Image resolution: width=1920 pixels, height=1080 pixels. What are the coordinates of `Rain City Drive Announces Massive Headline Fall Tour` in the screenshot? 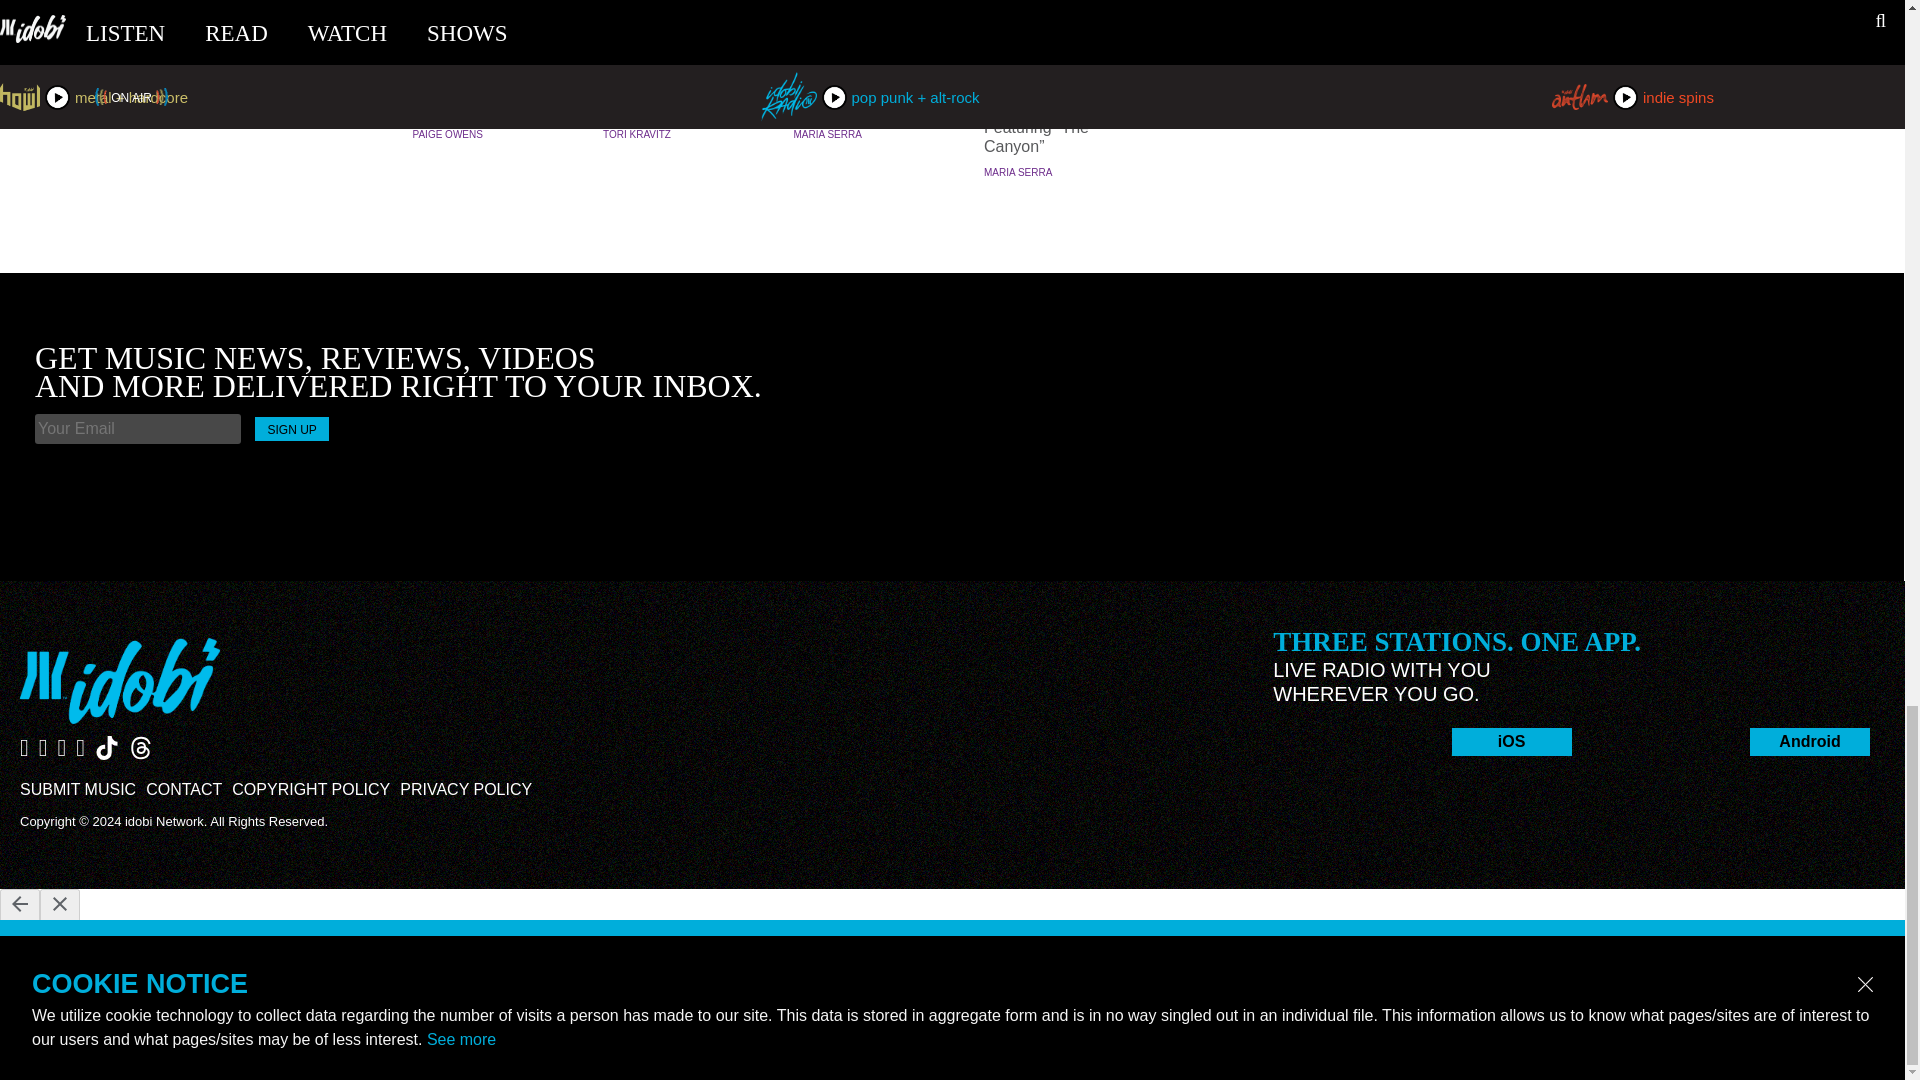 It's located at (870, 88).